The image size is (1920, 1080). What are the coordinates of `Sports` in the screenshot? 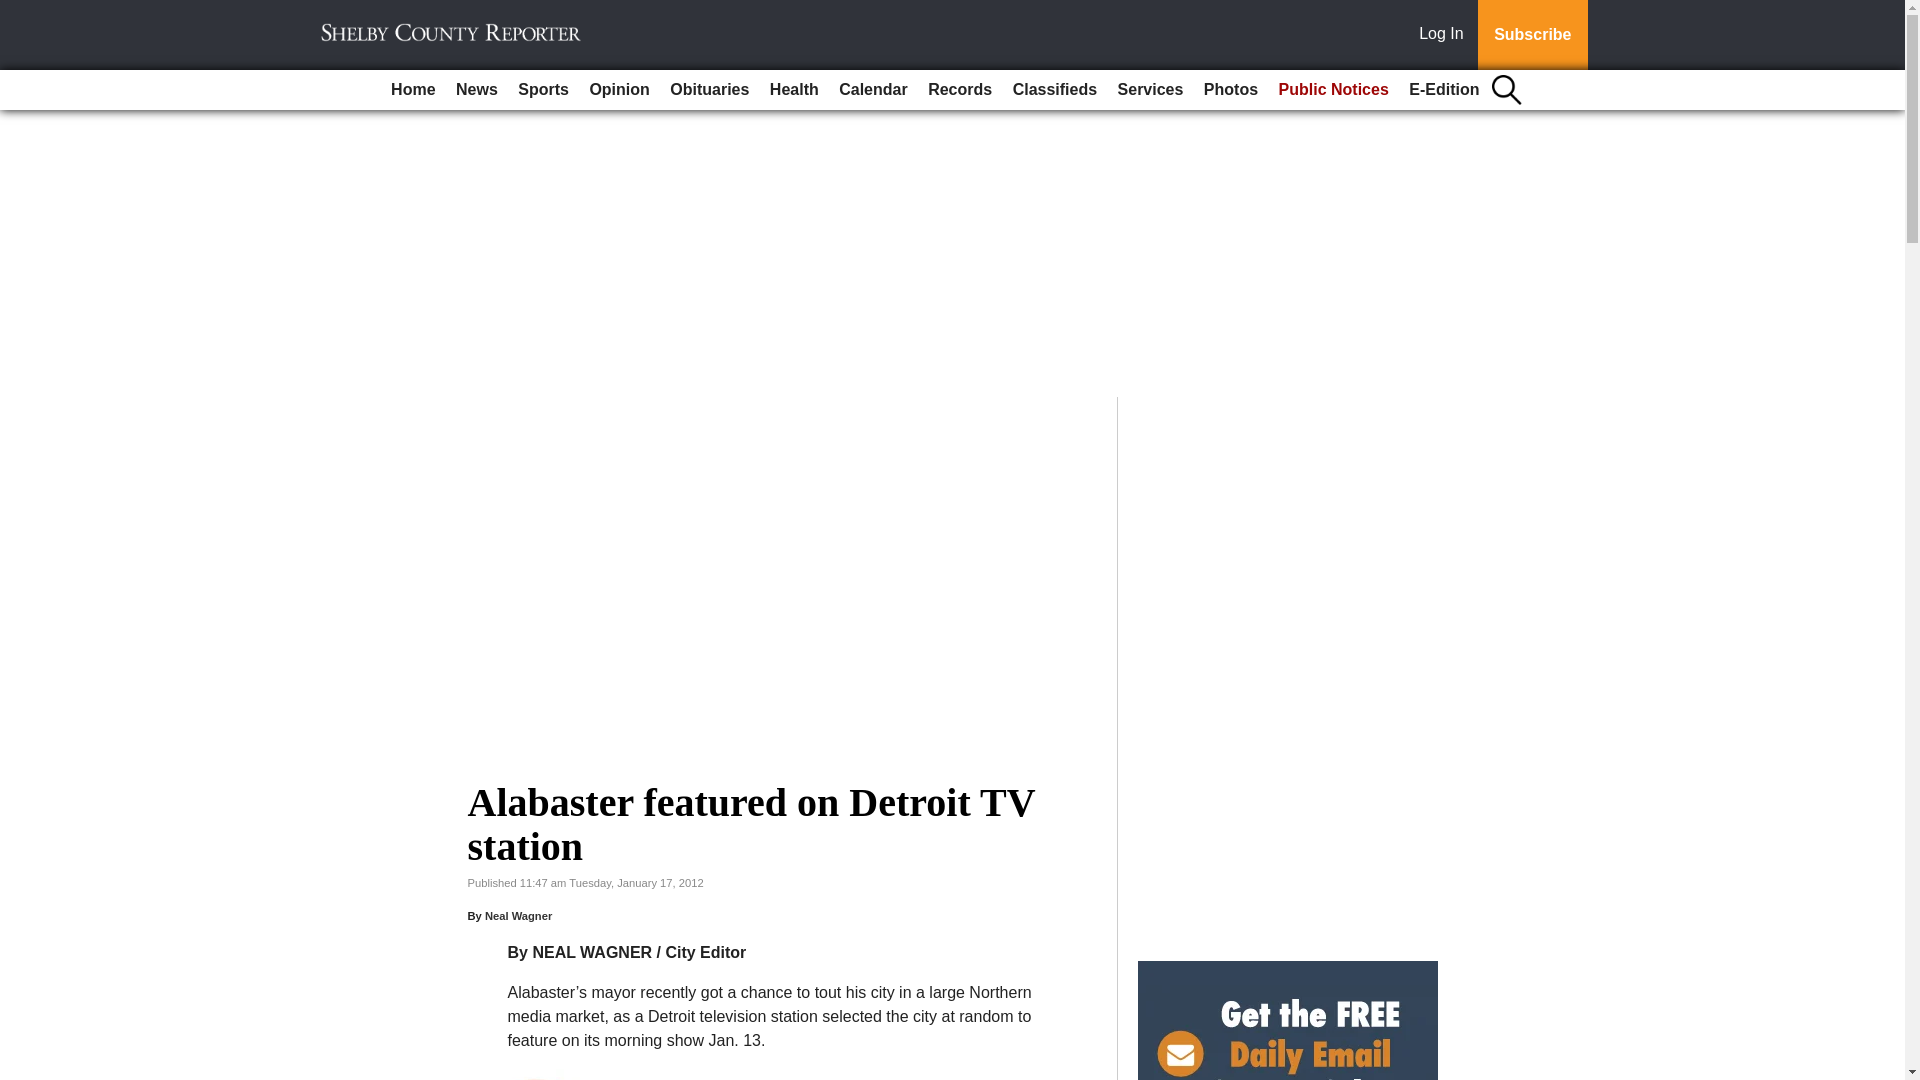 It's located at (544, 90).